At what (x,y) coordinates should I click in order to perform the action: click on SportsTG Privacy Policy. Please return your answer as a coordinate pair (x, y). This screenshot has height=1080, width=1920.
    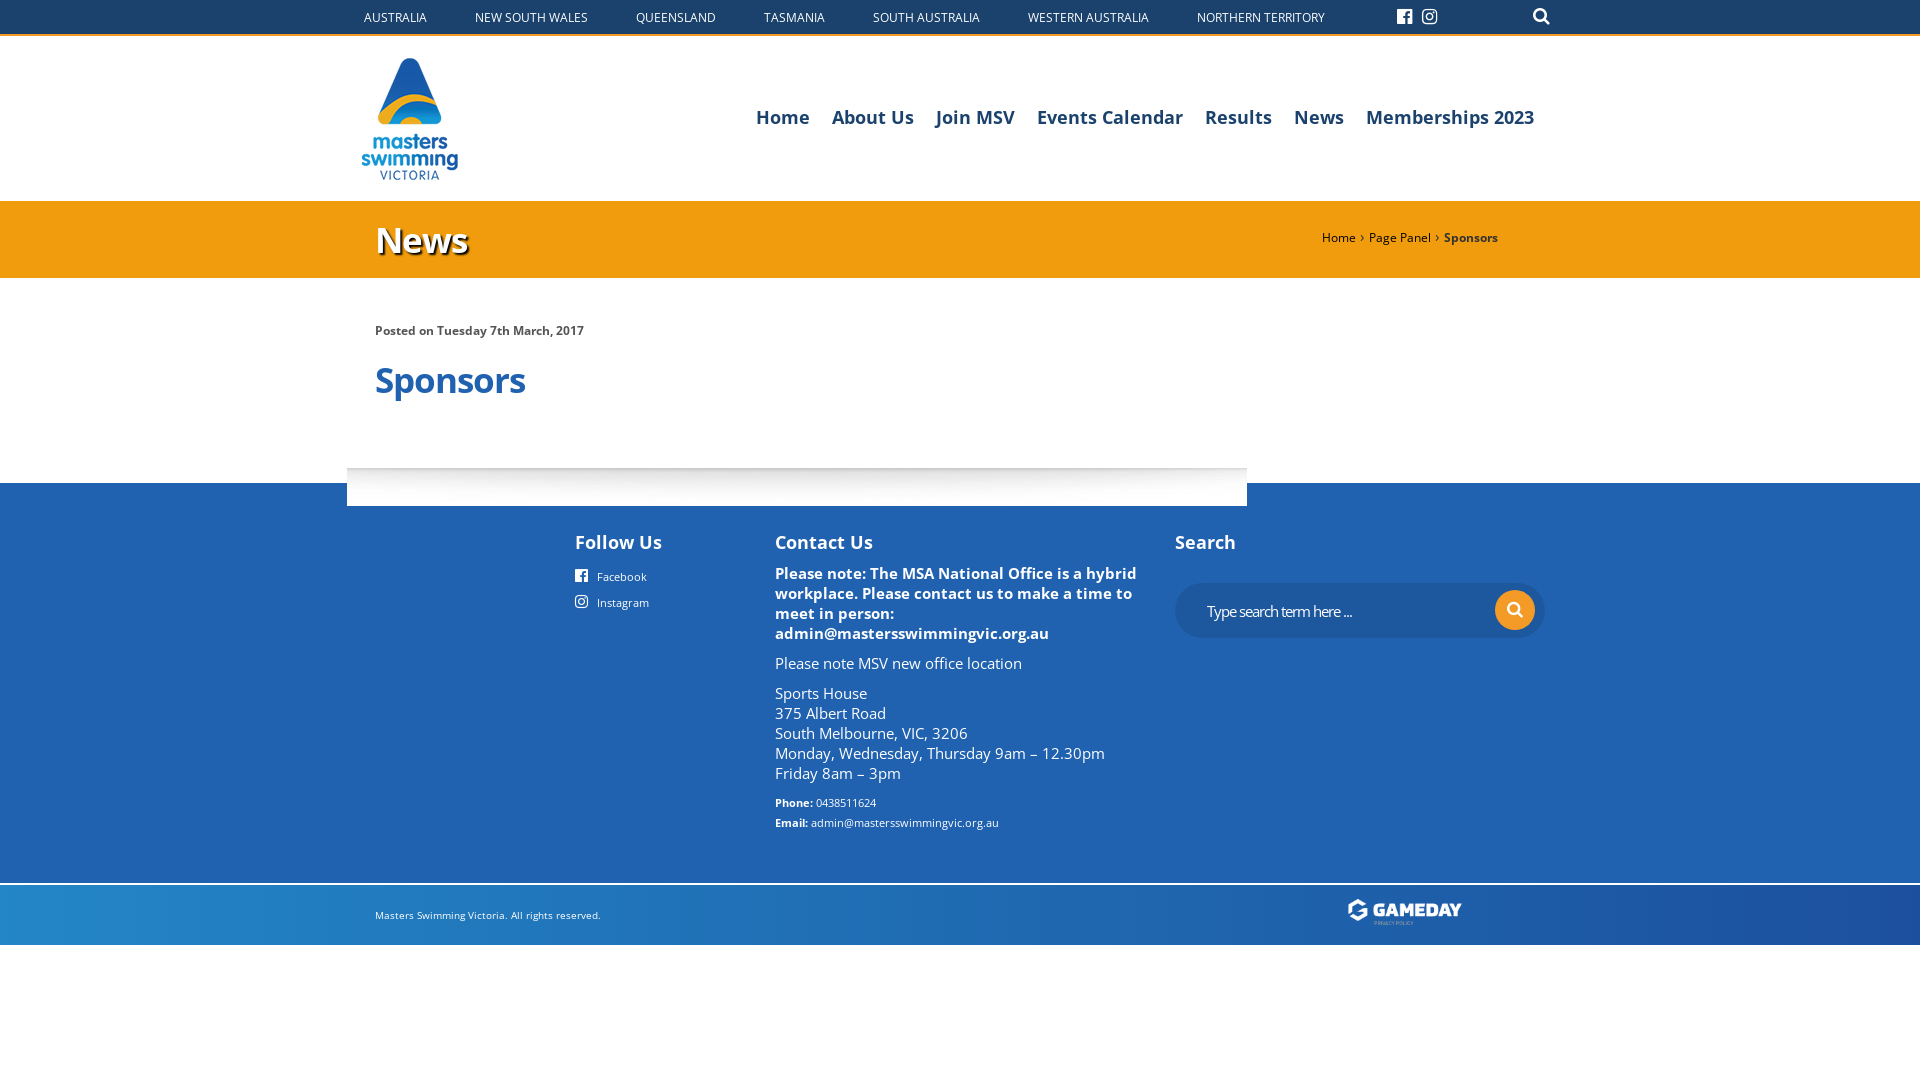
    Looking at the image, I should click on (1445, 928).